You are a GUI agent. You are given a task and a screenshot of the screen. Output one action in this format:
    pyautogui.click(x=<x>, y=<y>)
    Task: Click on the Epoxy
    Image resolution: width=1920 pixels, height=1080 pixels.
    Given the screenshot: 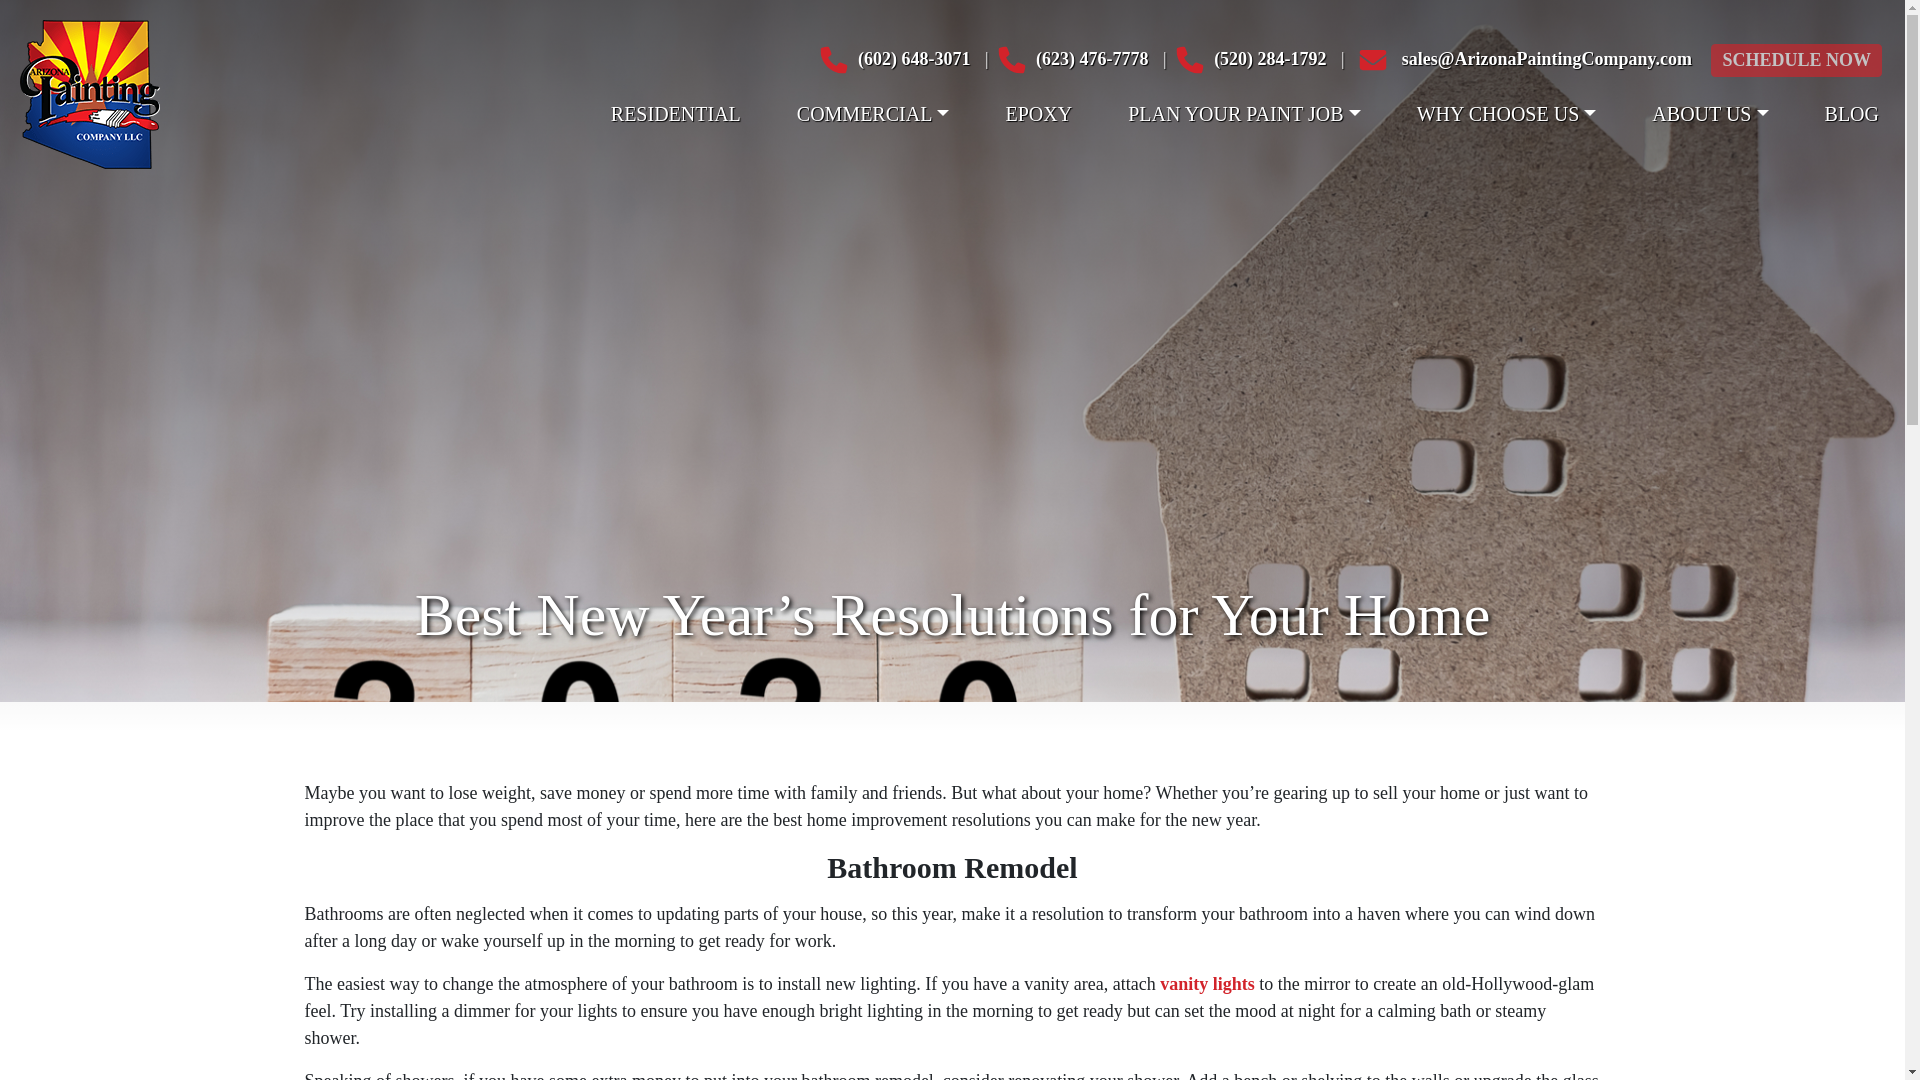 What is the action you would take?
    pyautogui.click(x=1038, y=114)
    